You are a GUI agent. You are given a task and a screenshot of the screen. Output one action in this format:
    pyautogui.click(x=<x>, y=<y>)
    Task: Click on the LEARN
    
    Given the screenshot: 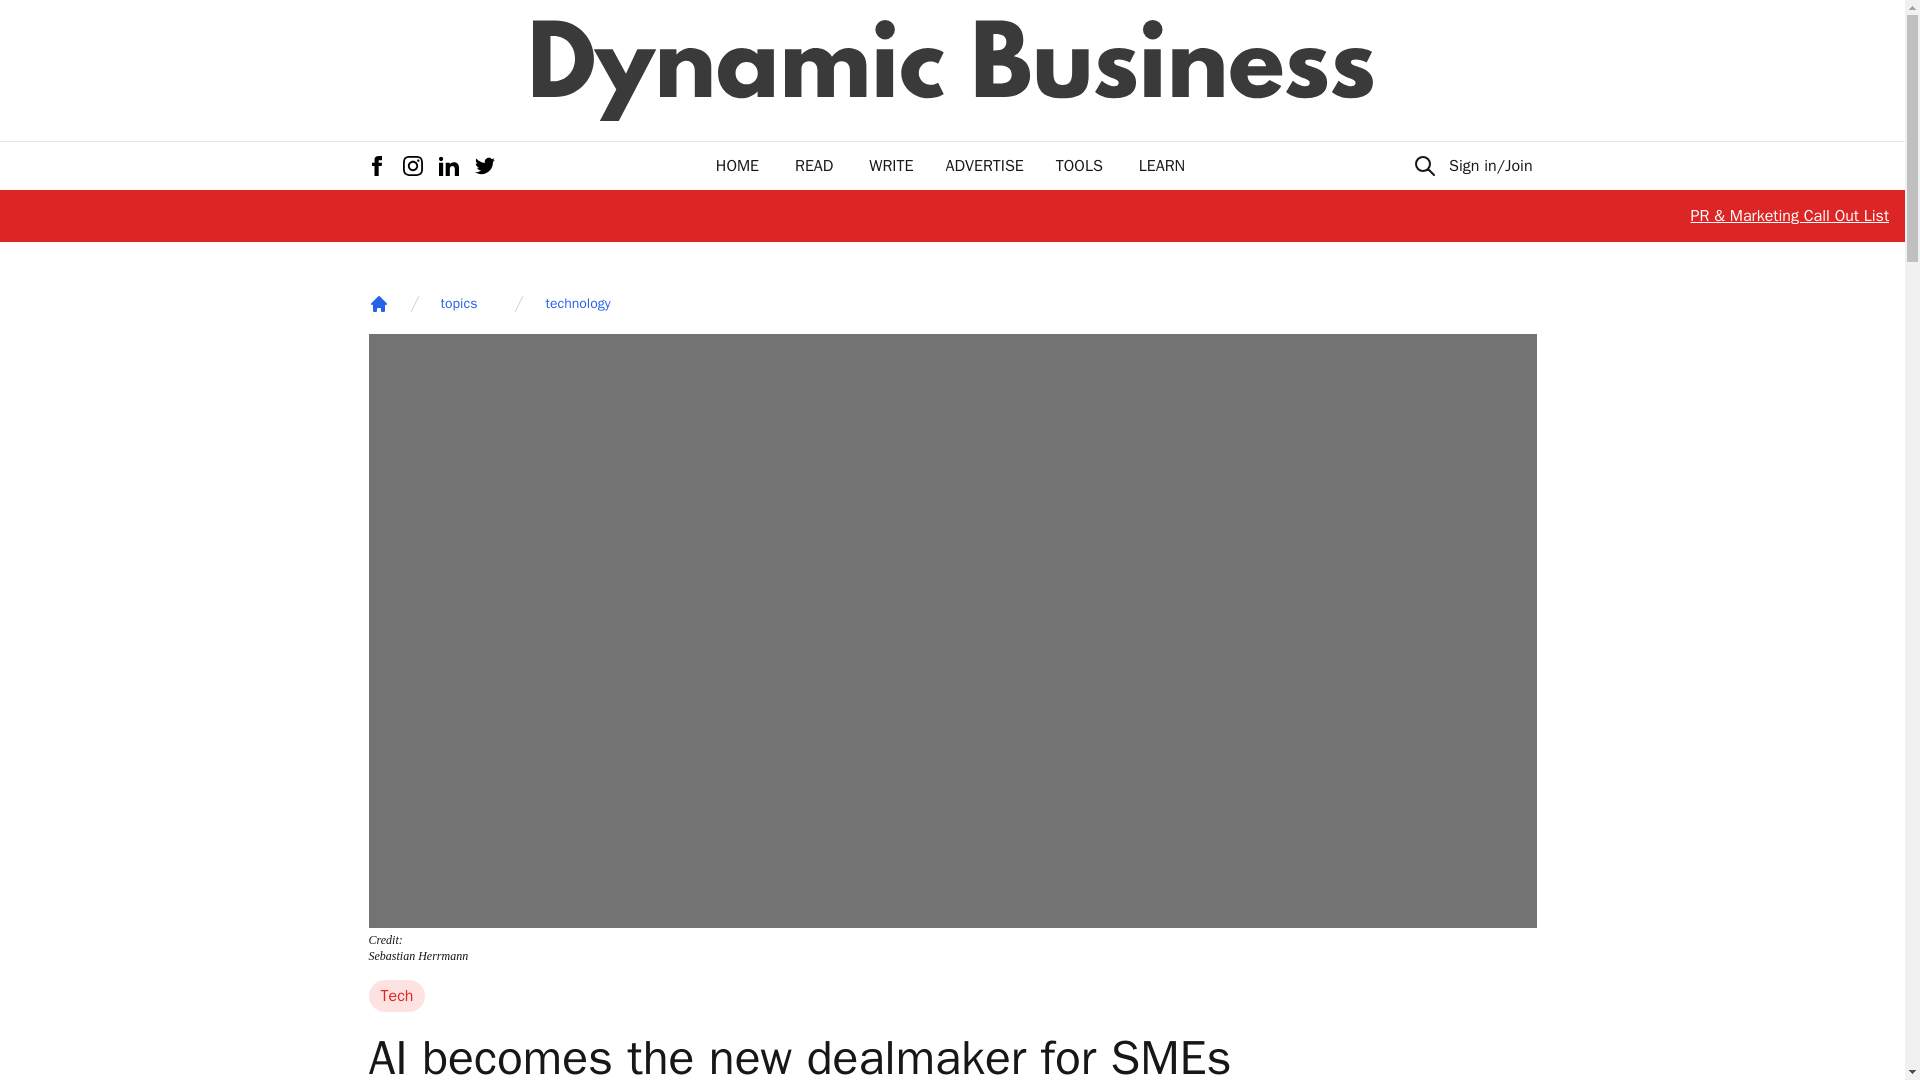 What is the action you would take?
    pyautogui.click(x=1161, y=166)
    